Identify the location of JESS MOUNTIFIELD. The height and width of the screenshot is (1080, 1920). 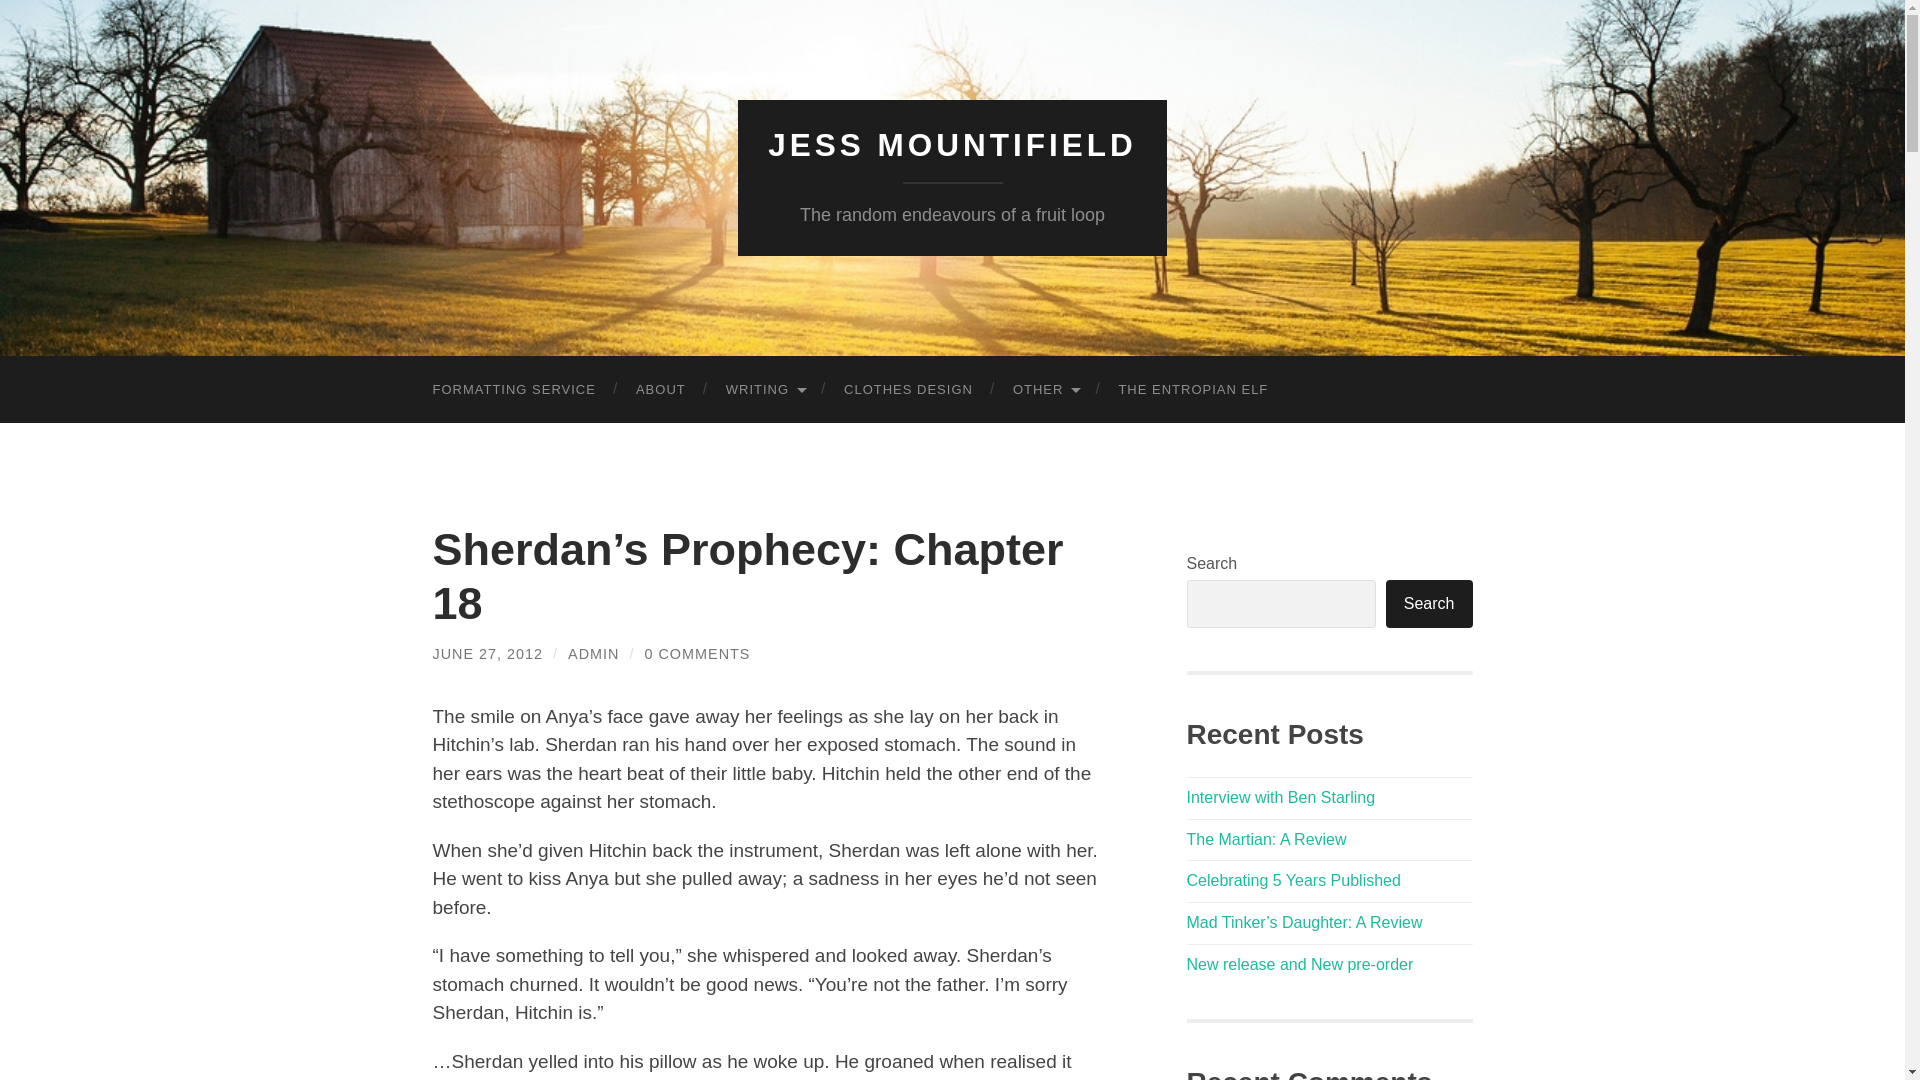
(952, 145).